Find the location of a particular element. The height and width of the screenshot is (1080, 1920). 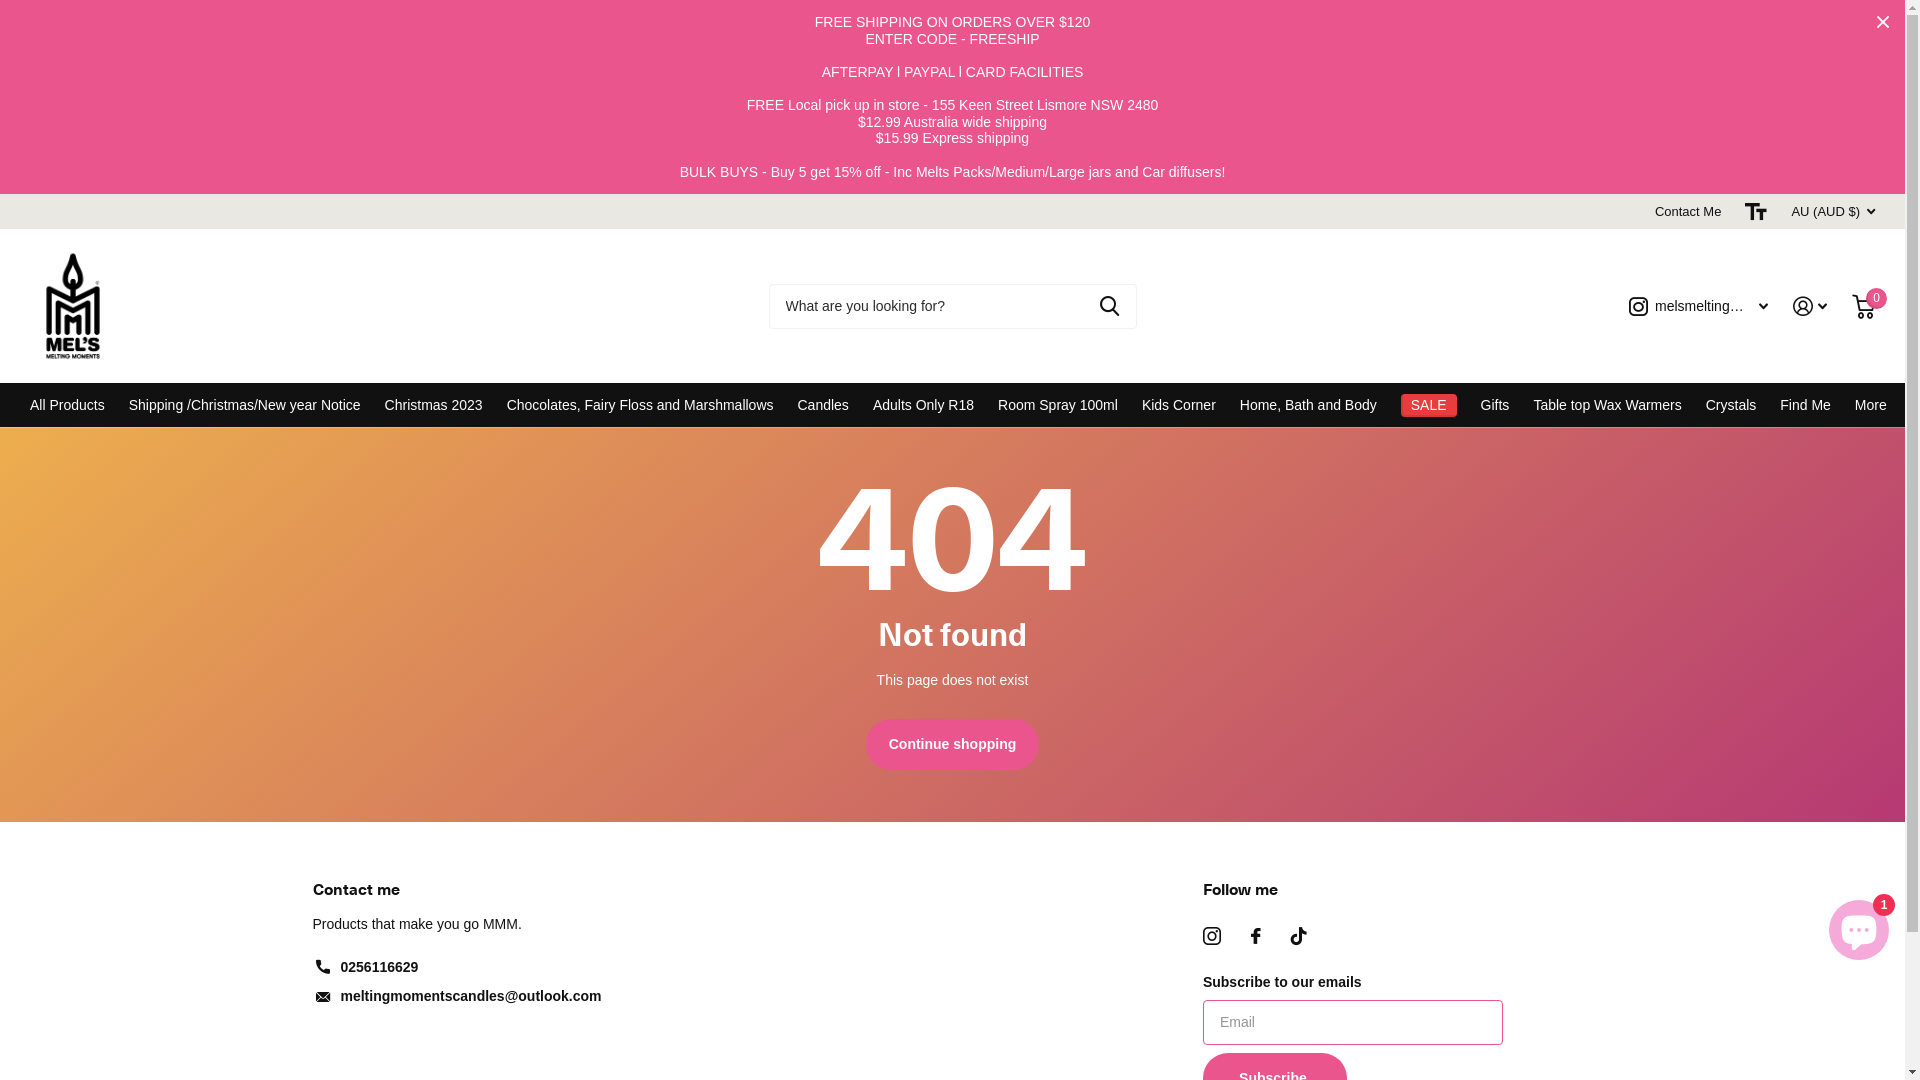

Christmas 2023 is located at coordinates (434, 405).